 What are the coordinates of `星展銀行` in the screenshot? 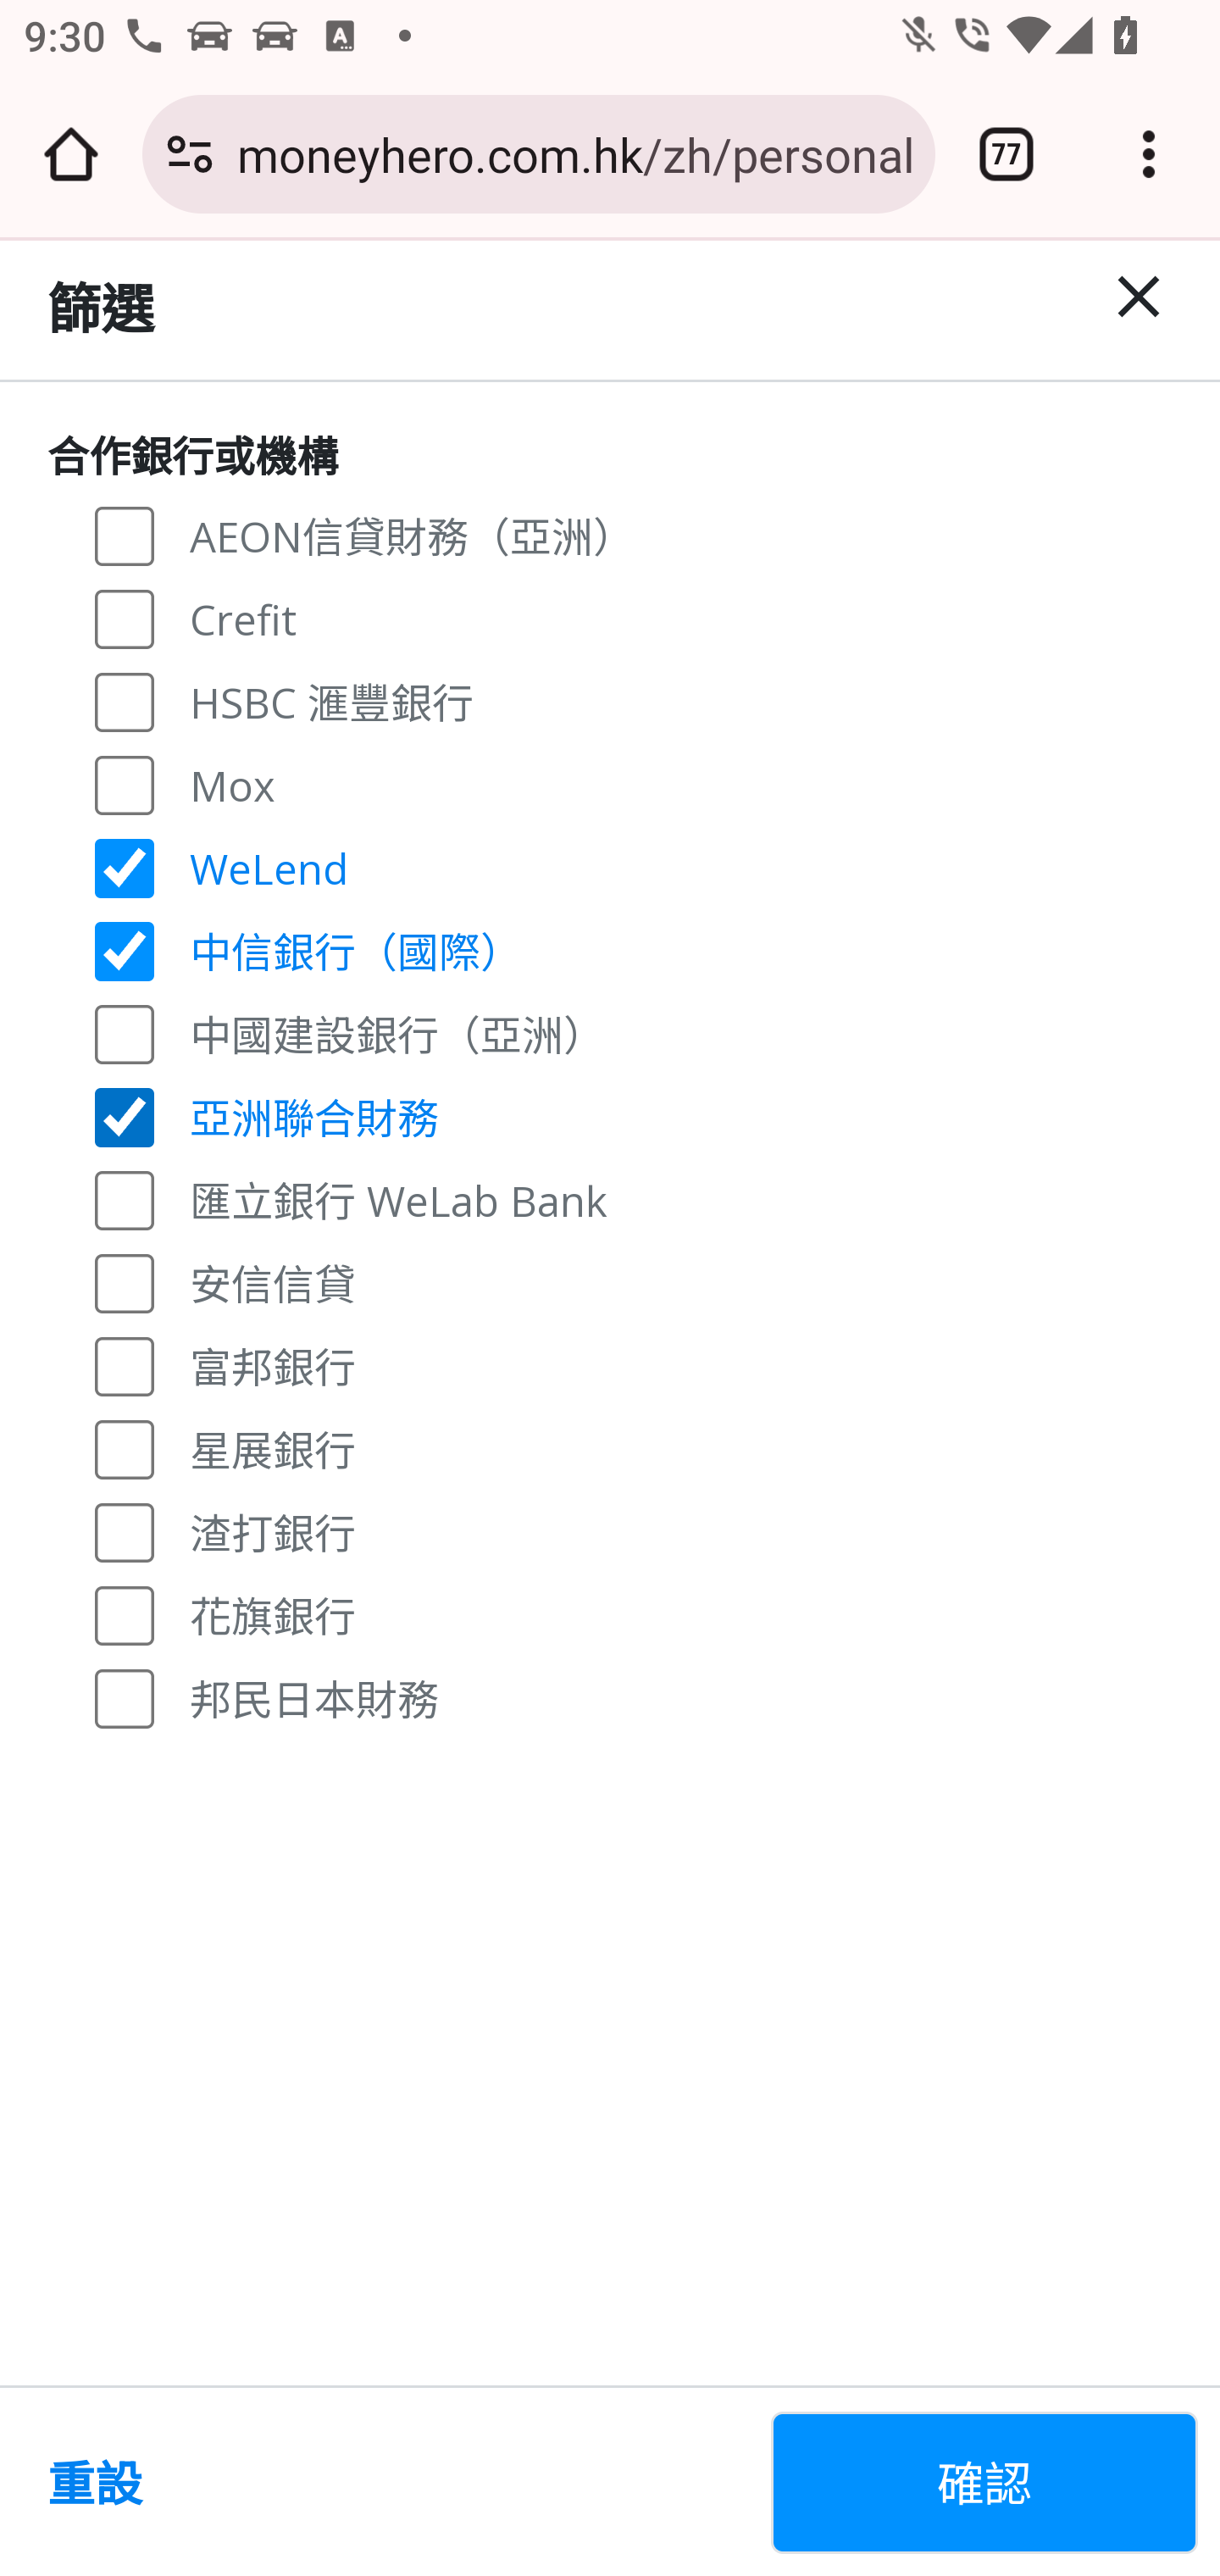 It's located at (125, 1447).